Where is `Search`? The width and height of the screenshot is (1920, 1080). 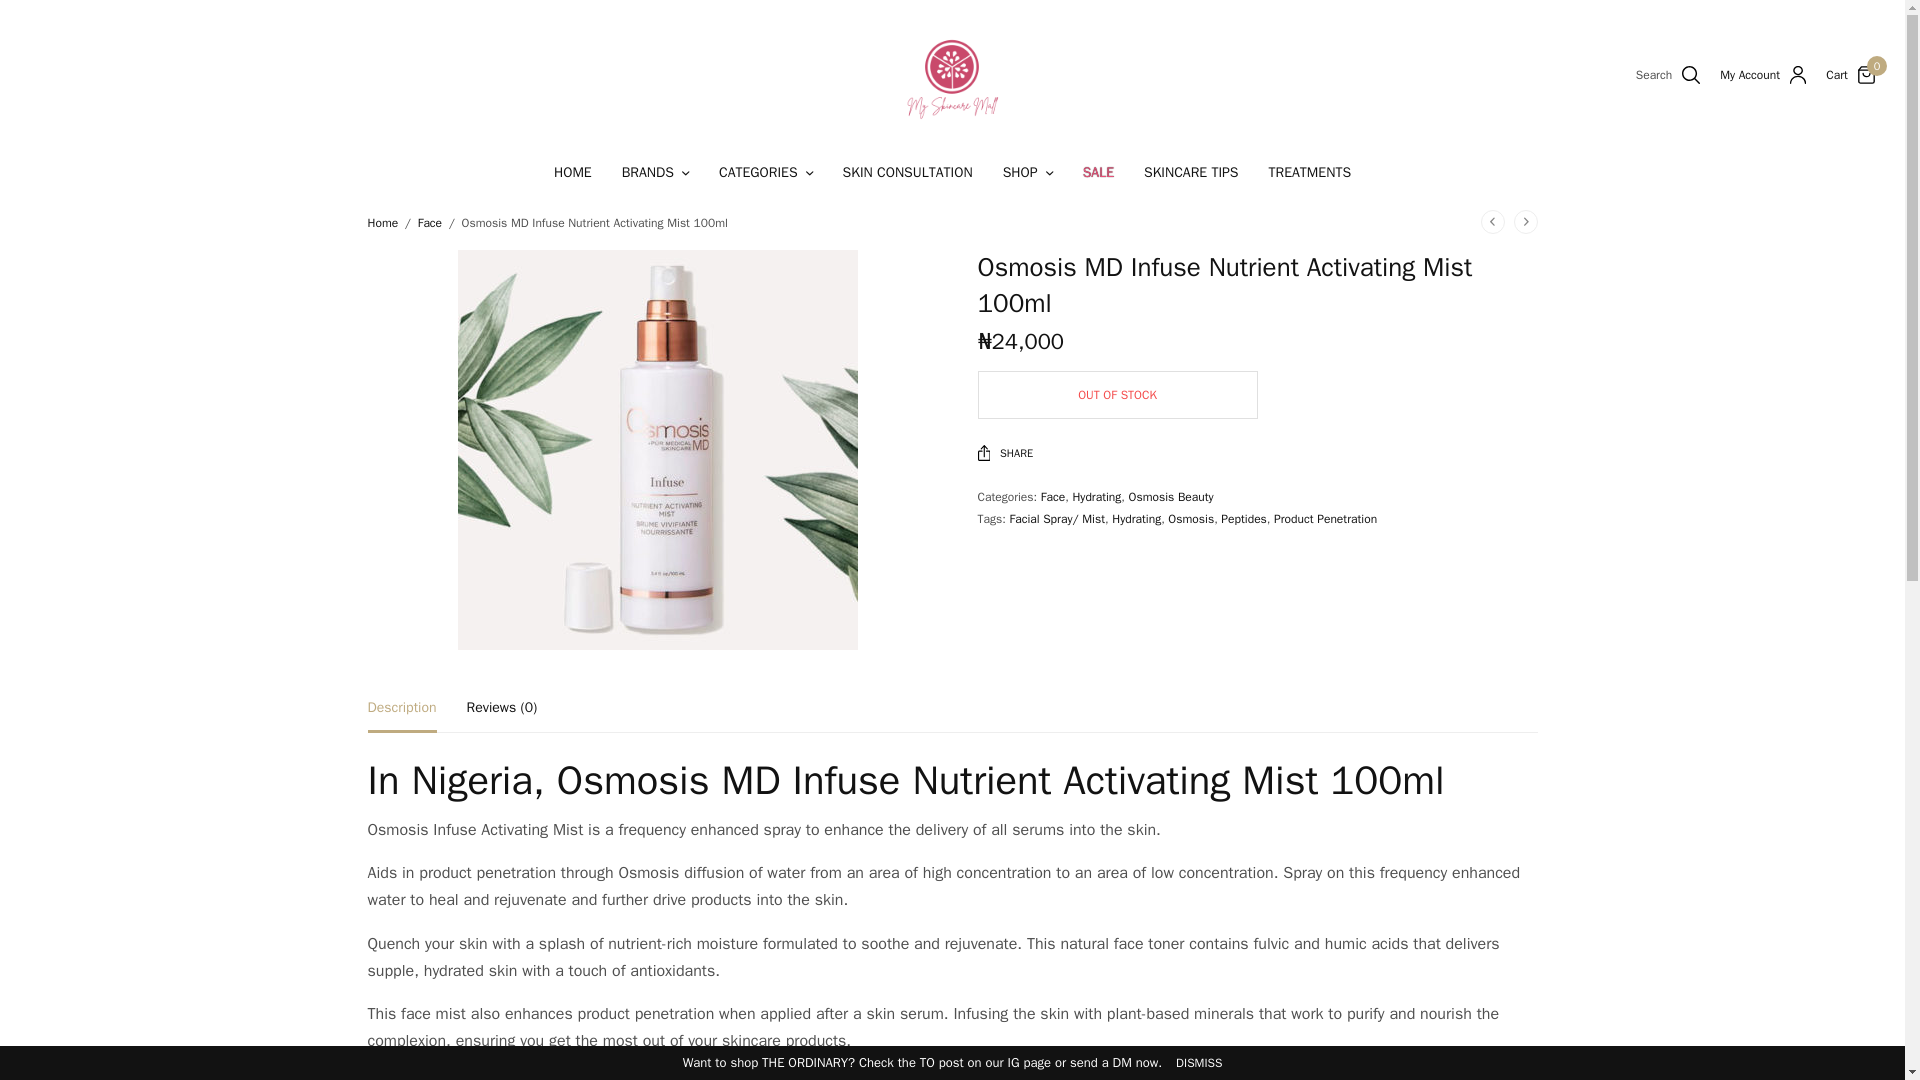 Search is located at coordinates (1662, 139).